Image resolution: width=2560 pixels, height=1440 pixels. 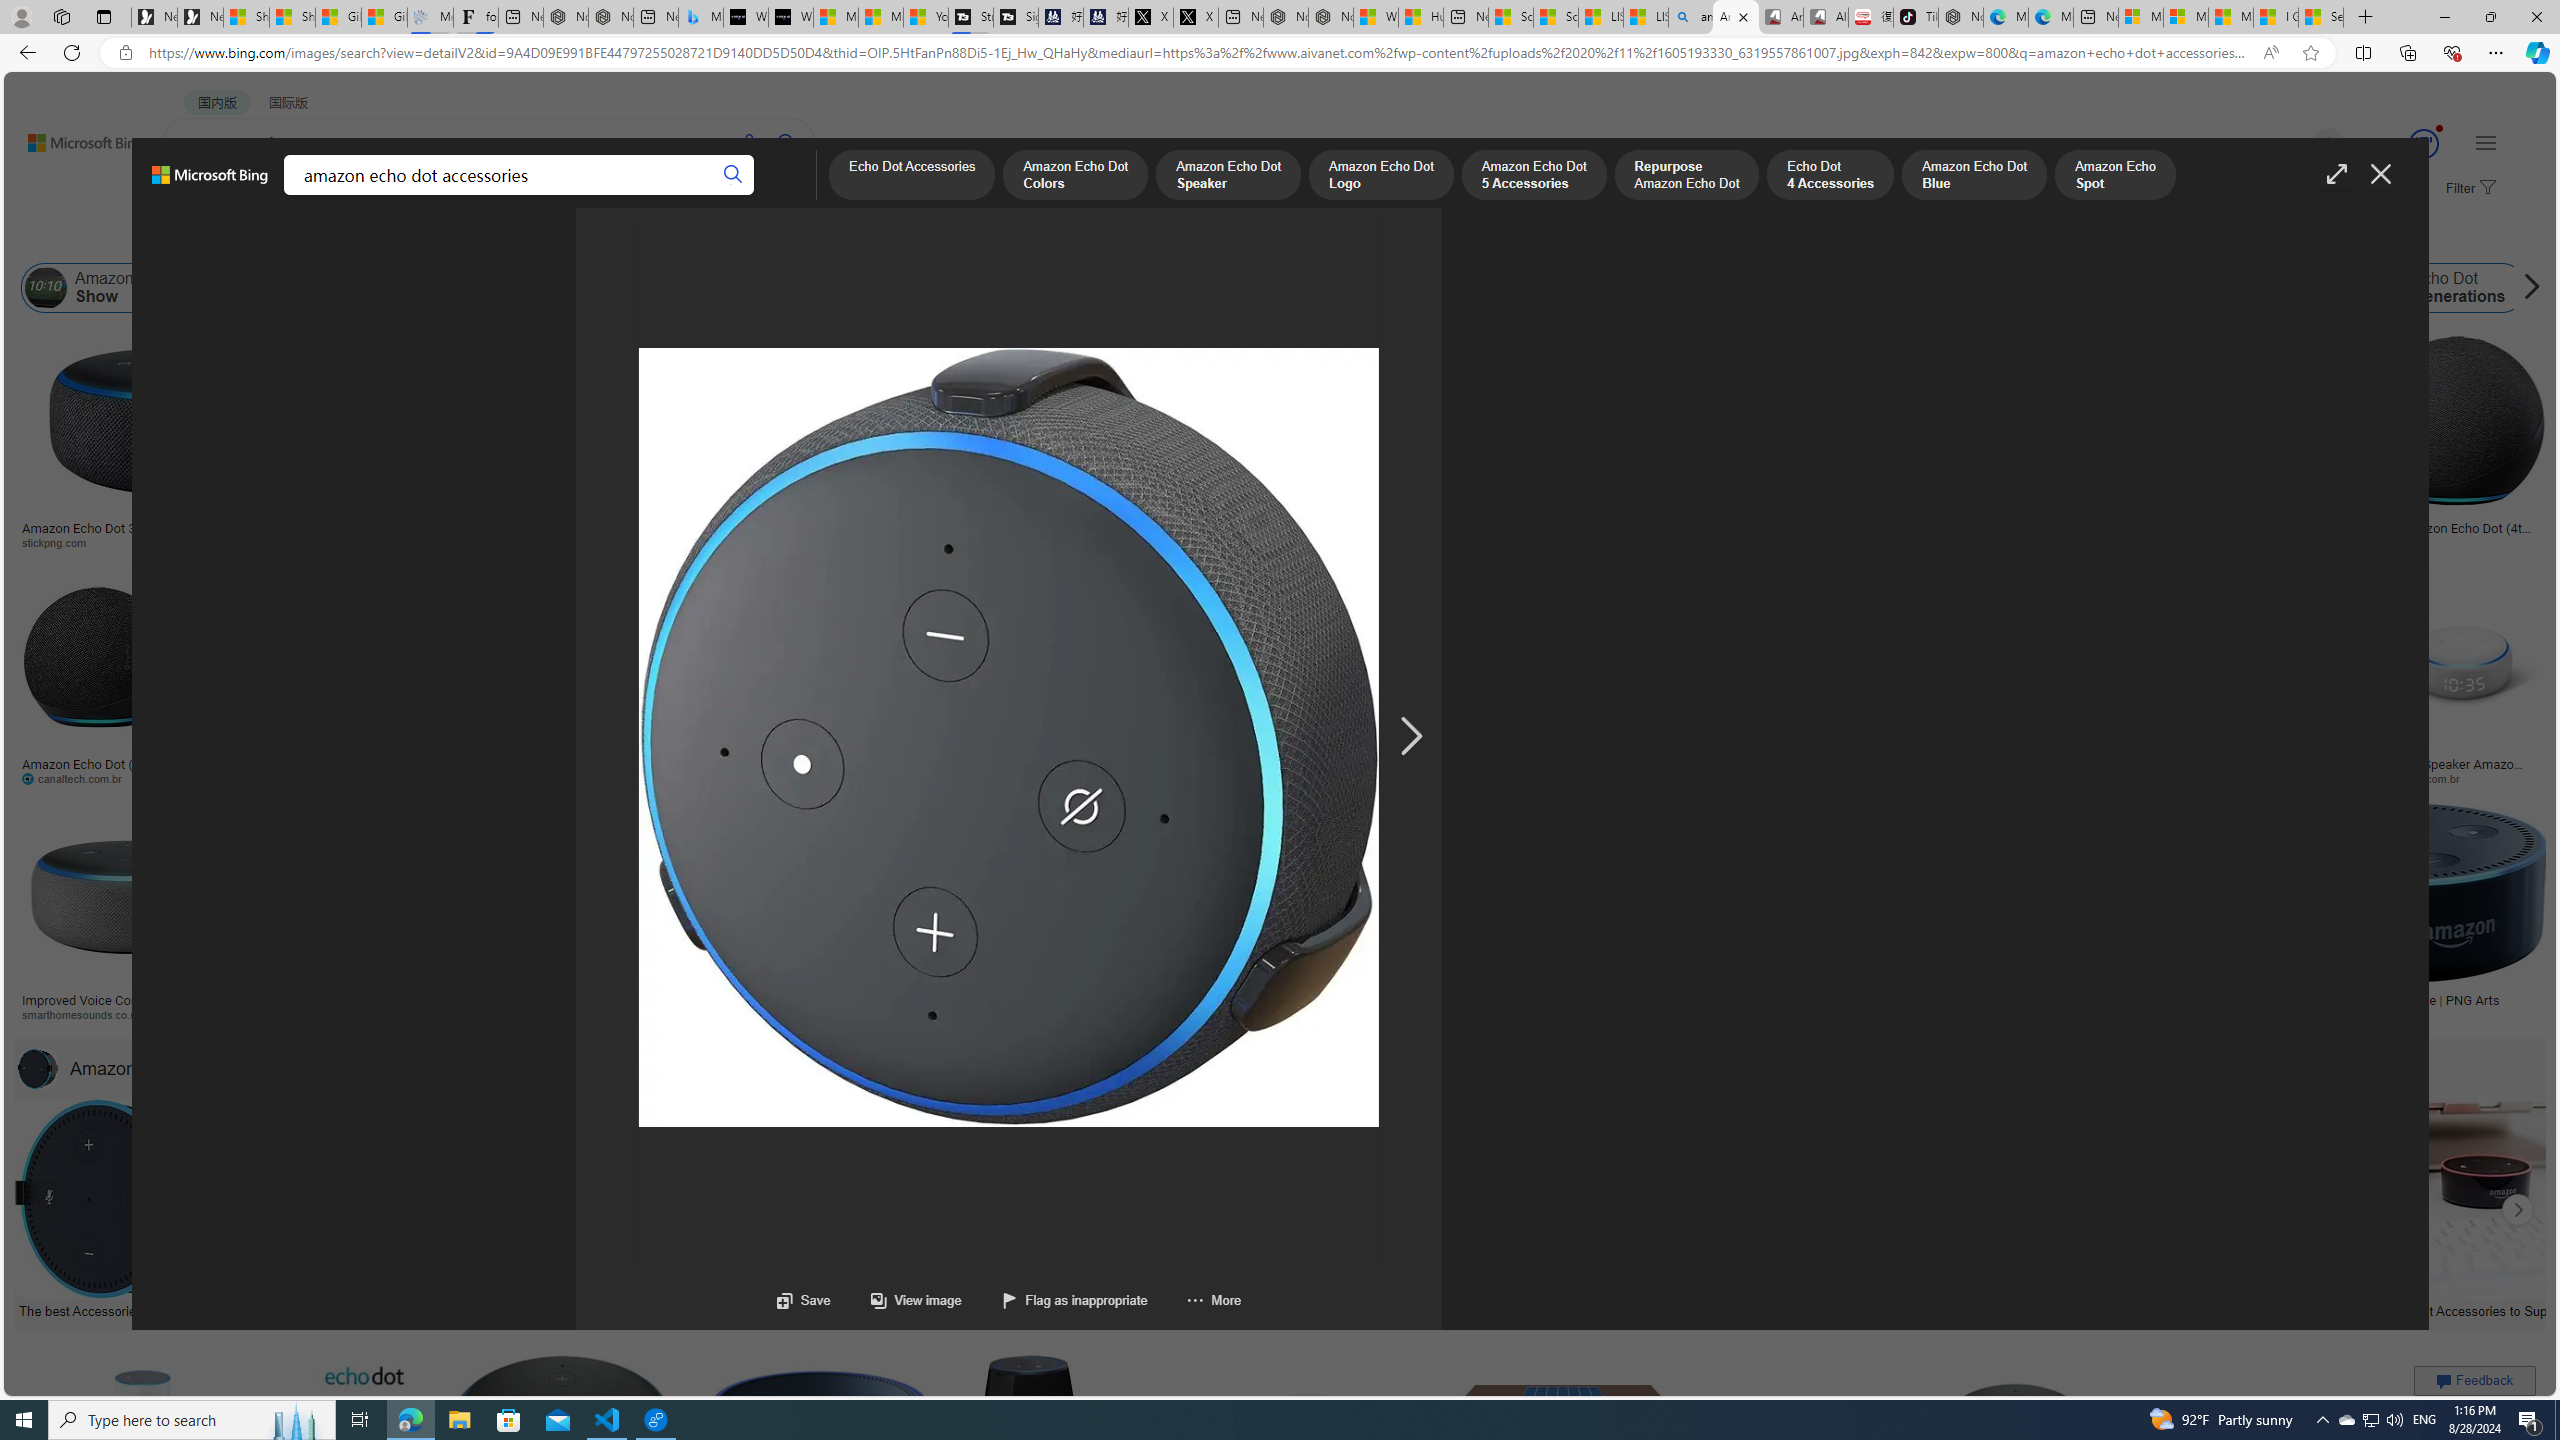 What do you see at coordinates (1690, 17) in the screenshot?
I see `amazon - Search` at bounding box center [1690, 17].